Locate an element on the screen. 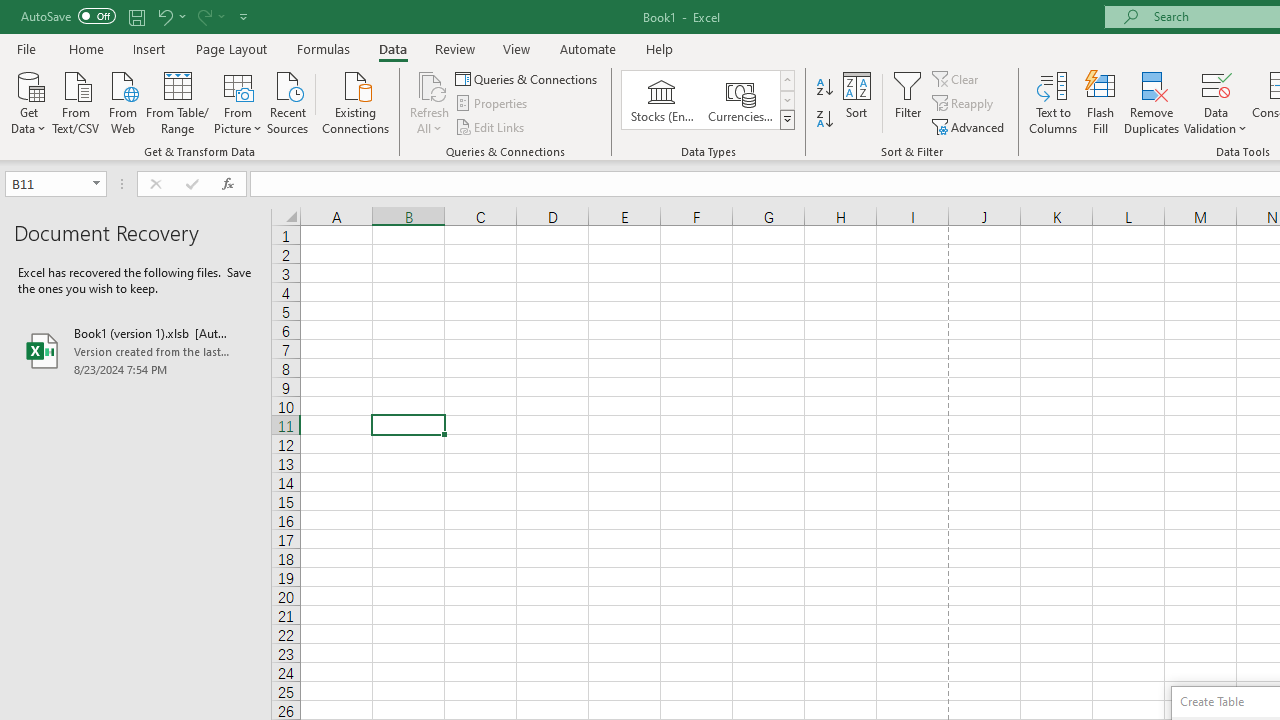  From Table/Range is located at coordinates (178, 101).